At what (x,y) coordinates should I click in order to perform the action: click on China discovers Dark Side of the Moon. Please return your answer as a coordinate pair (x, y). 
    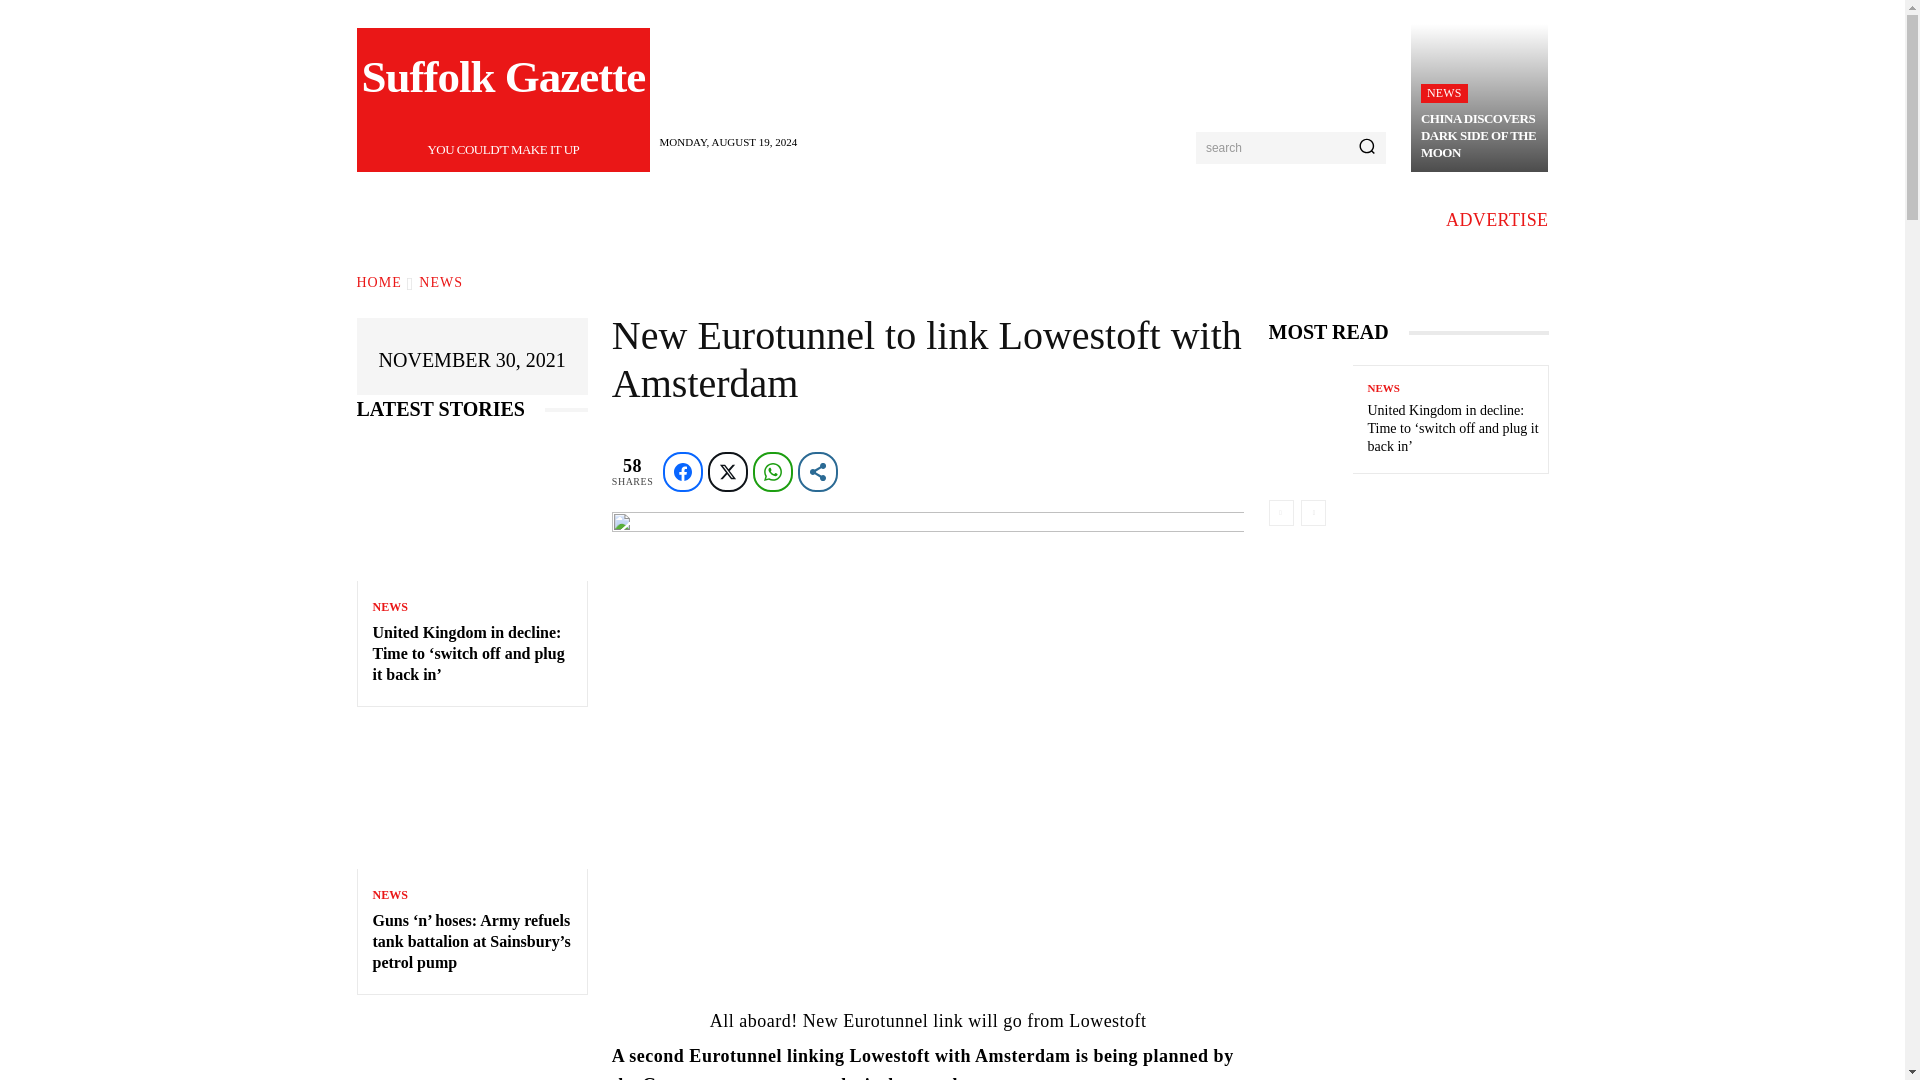
    Looking at the image, I should click on (1480, 97).